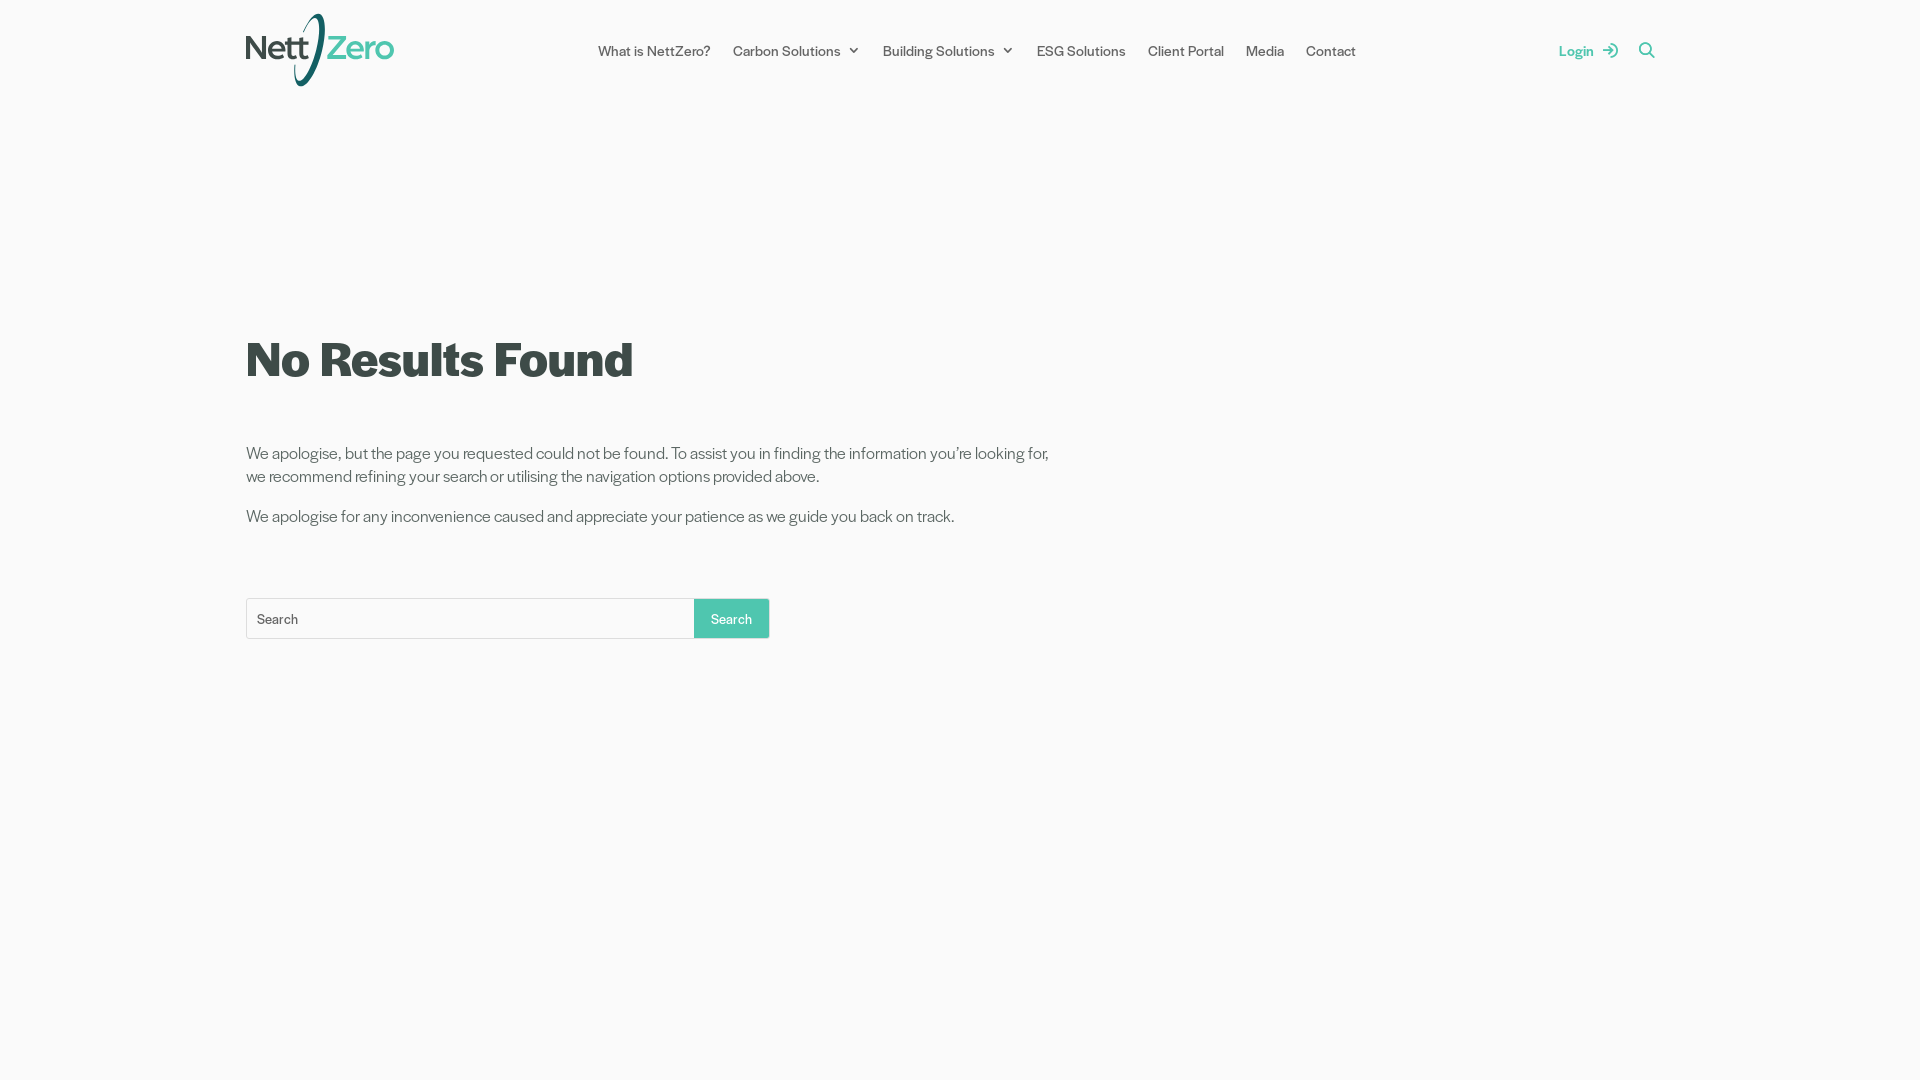  Describe the element at coordinates (797, 50) in the screenshot. I see `Carbon Solutions` at that location.